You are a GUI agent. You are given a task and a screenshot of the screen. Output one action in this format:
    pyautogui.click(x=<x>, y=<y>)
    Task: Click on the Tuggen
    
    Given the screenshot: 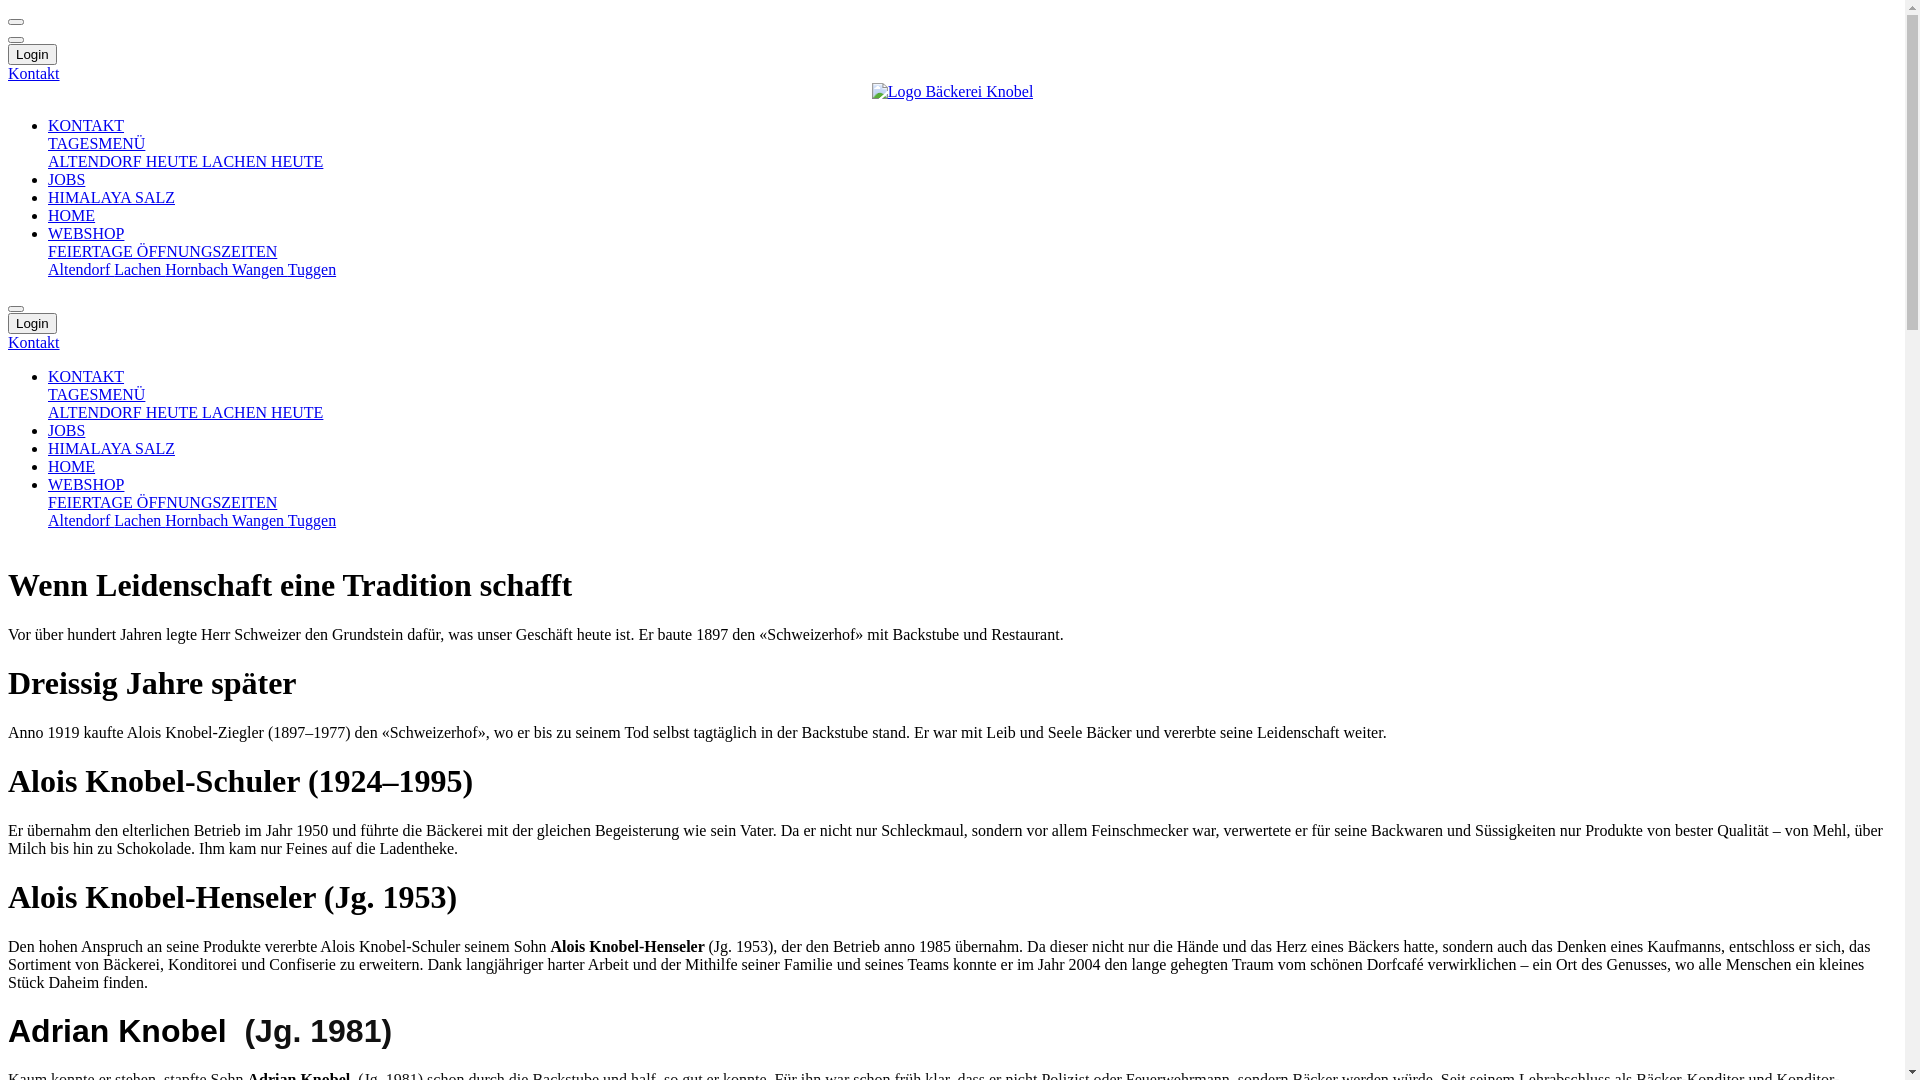 What is the action you would take?
    pyautogui.click(x=312, y=270)
    